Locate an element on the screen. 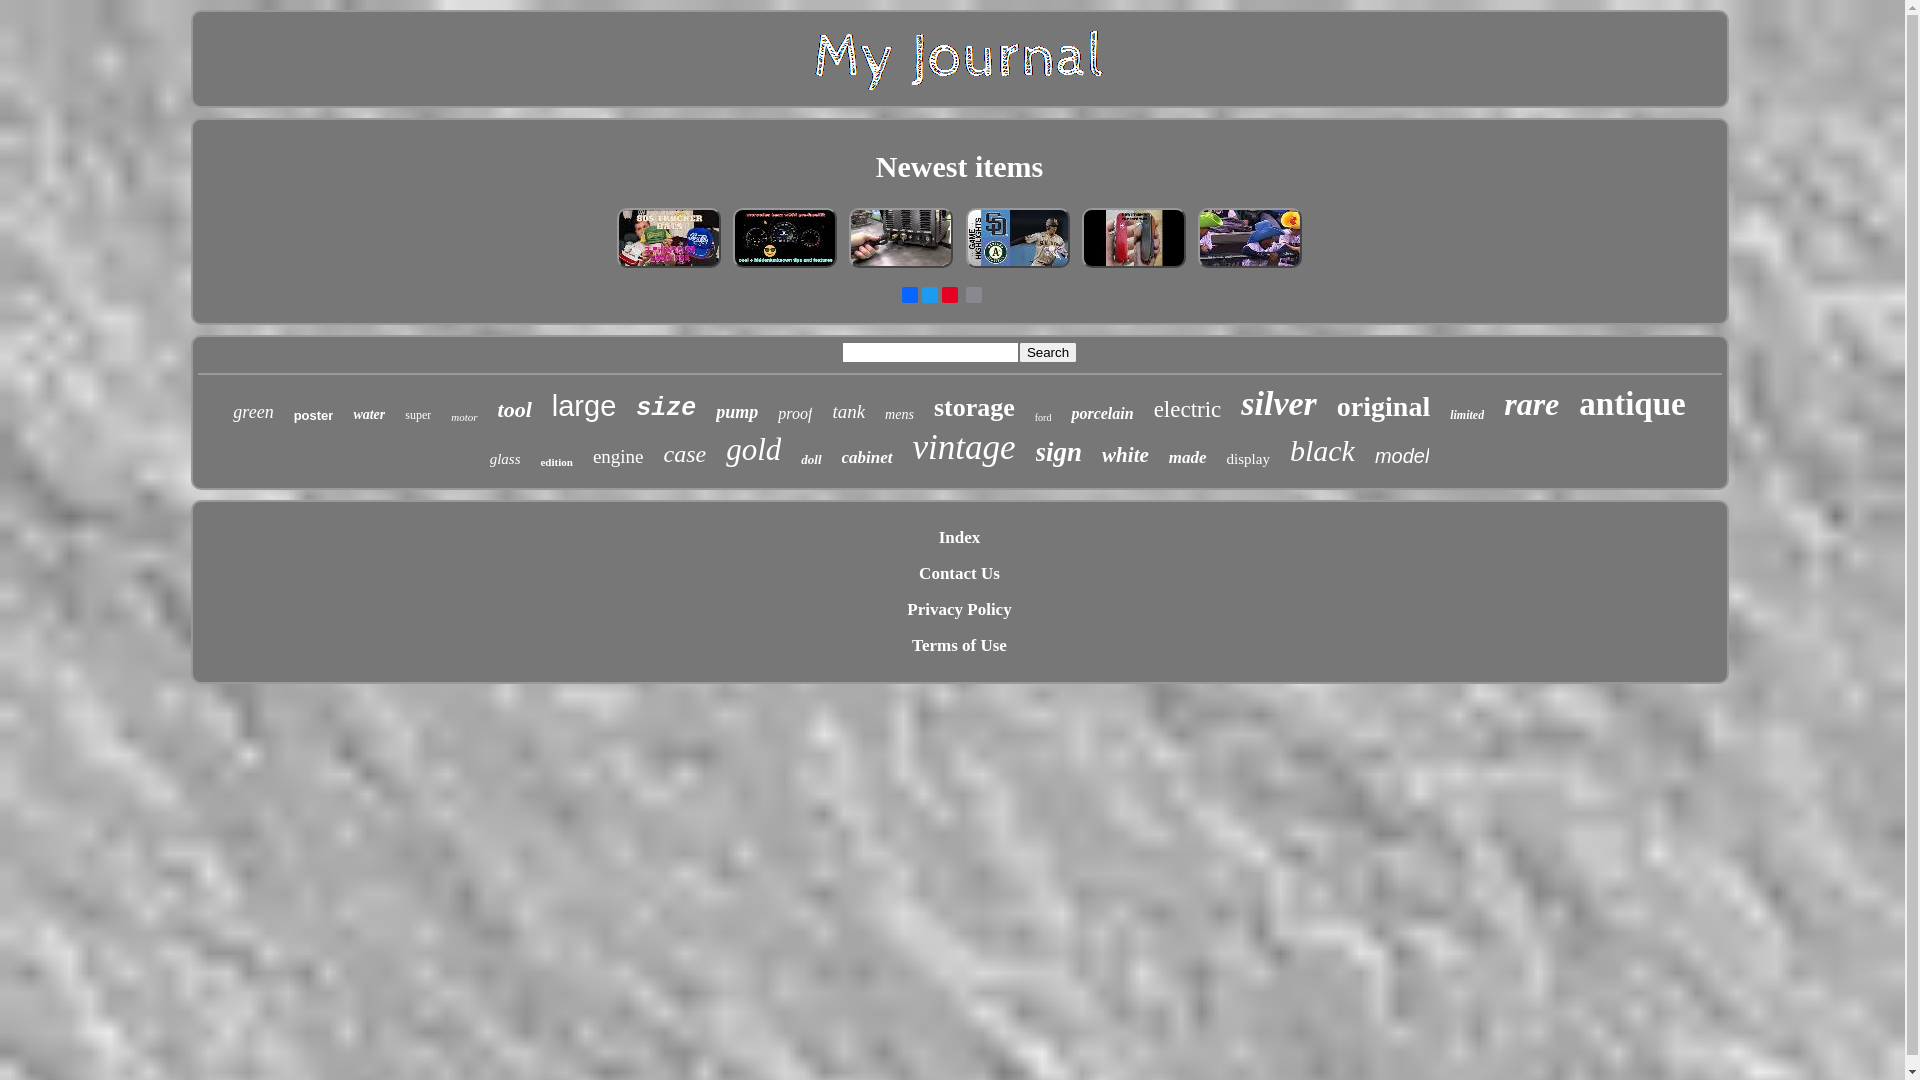  Search is located at coordinates (1048, 352).